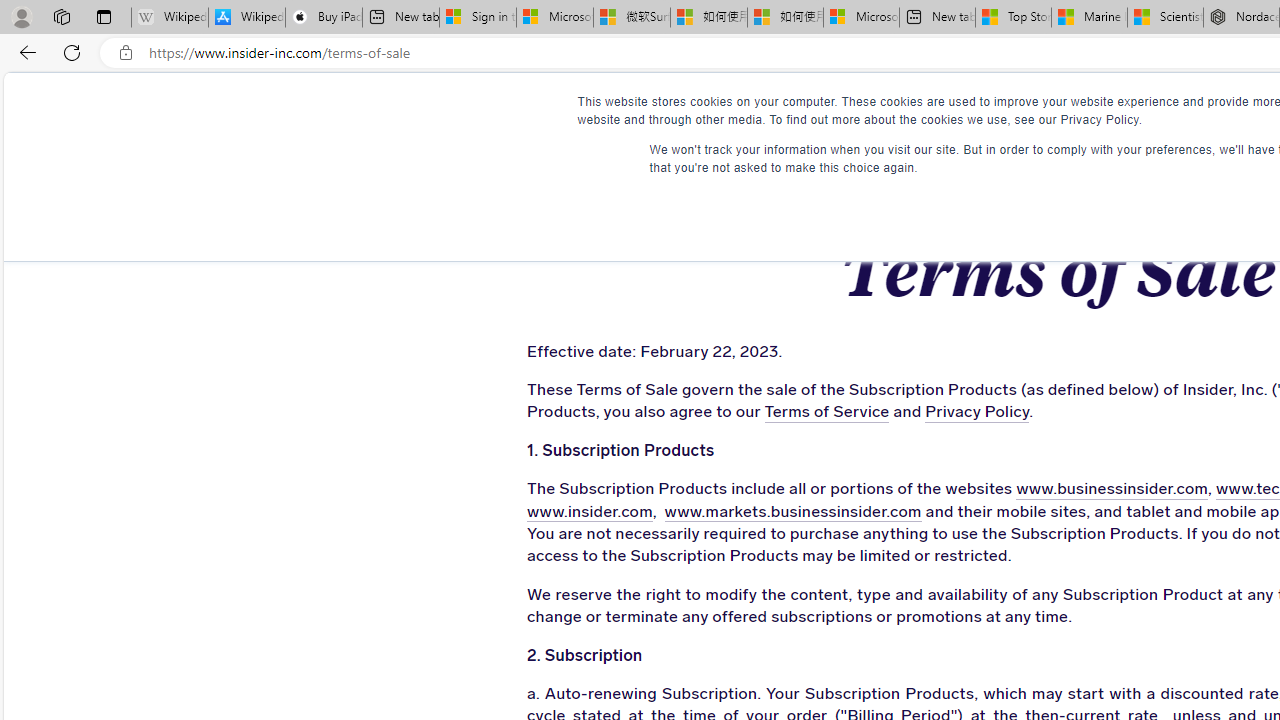 This screenshot has width=1280, height=720. I want to click on www.businessinsider.com, so click(1112, 490).